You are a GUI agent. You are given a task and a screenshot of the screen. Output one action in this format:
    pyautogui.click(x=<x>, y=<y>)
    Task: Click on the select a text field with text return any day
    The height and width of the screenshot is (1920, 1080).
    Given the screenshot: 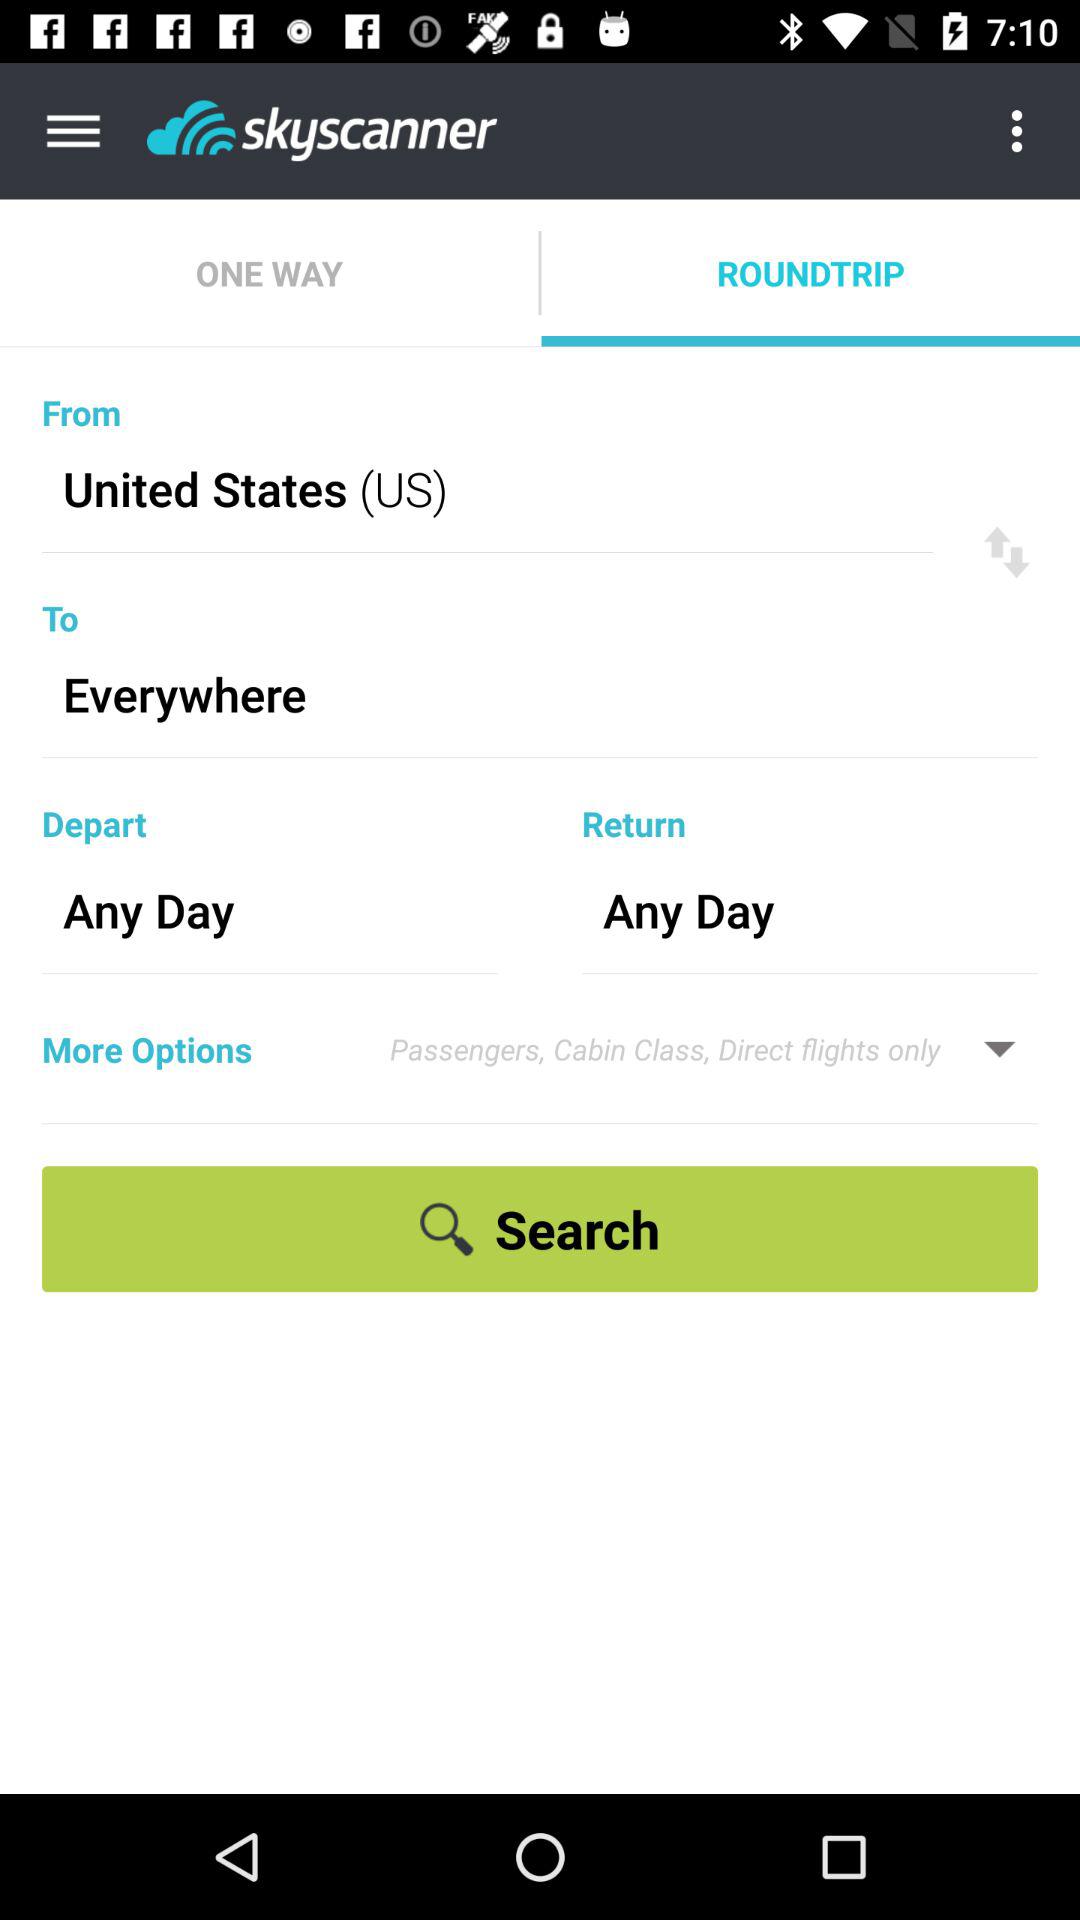 What is the action you would take?
    pyautogui.click(x=810, y=866)
    